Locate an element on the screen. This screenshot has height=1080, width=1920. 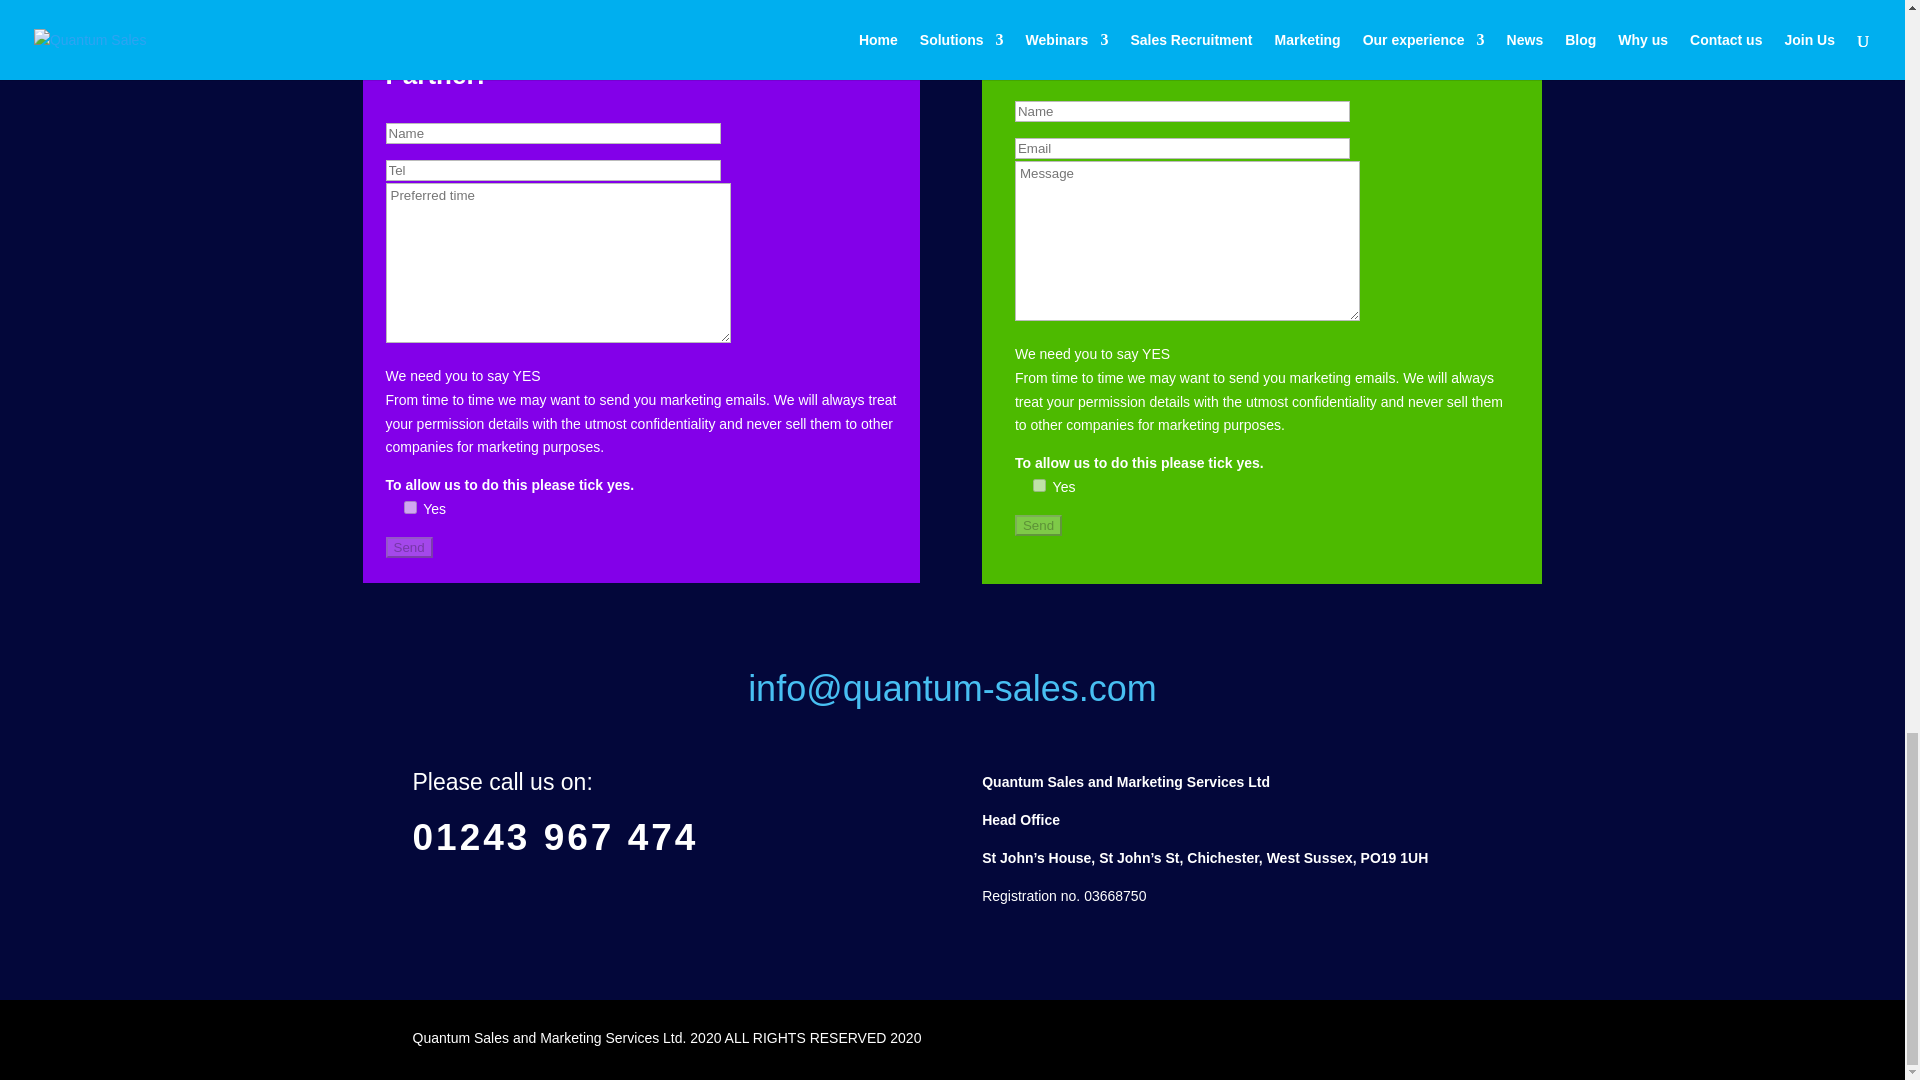
Send is located at coordinates (1038, 525).